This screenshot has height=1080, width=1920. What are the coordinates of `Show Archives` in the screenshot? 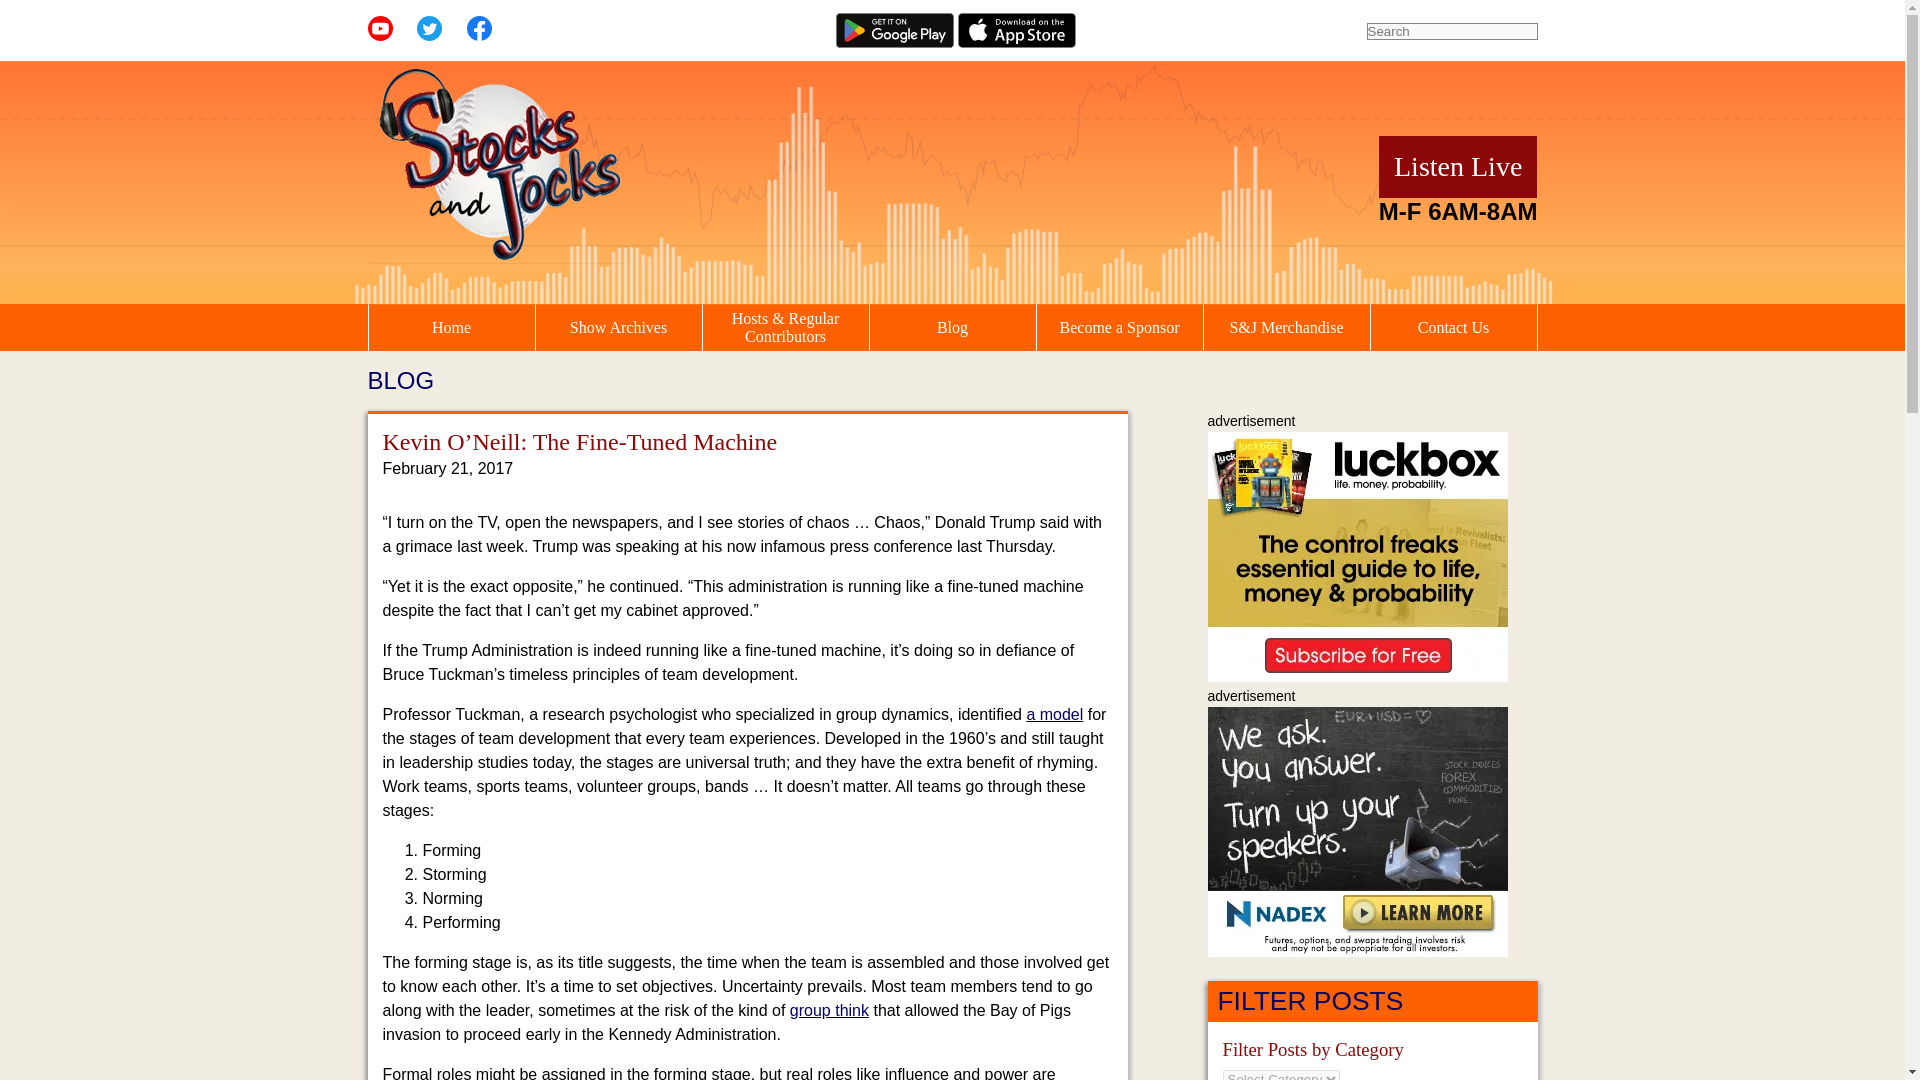 It's located at (618, 328).